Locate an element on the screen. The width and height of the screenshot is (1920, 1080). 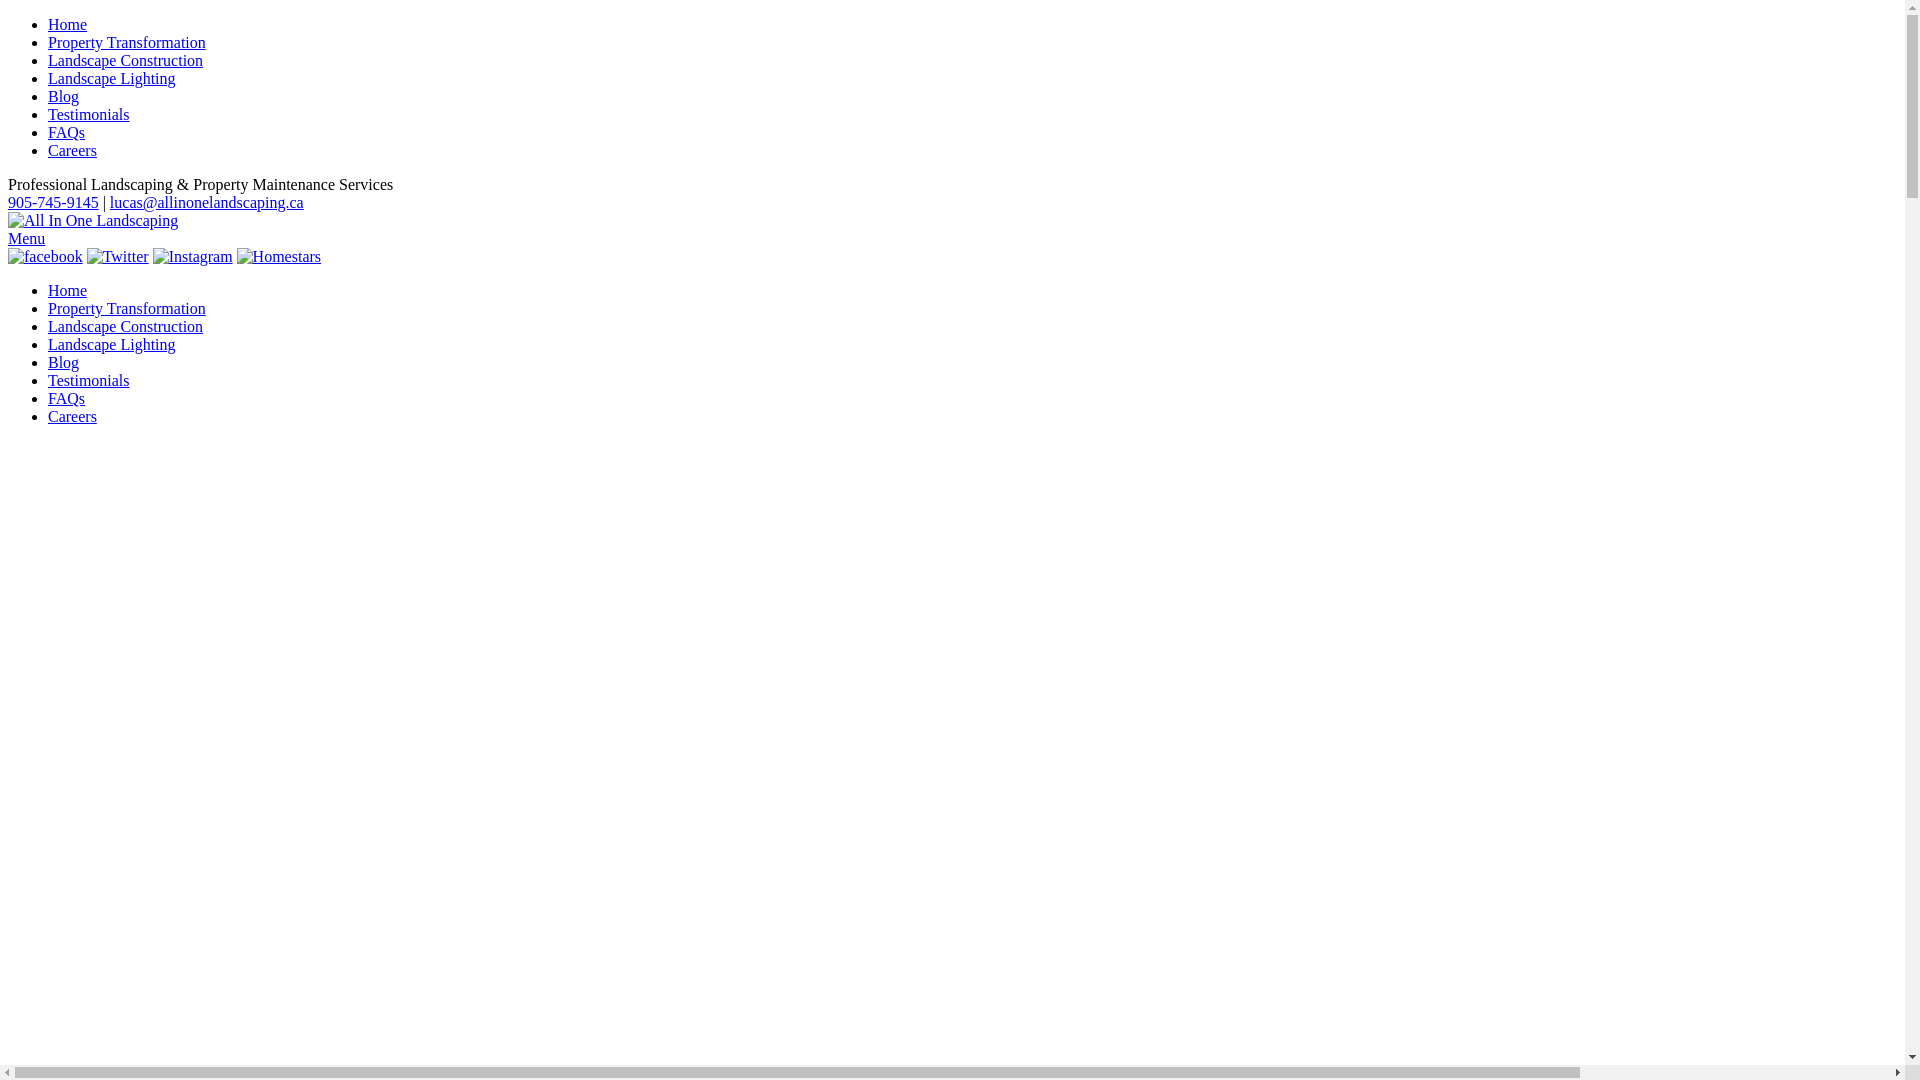
Blog is located at coordinates (64, 96).